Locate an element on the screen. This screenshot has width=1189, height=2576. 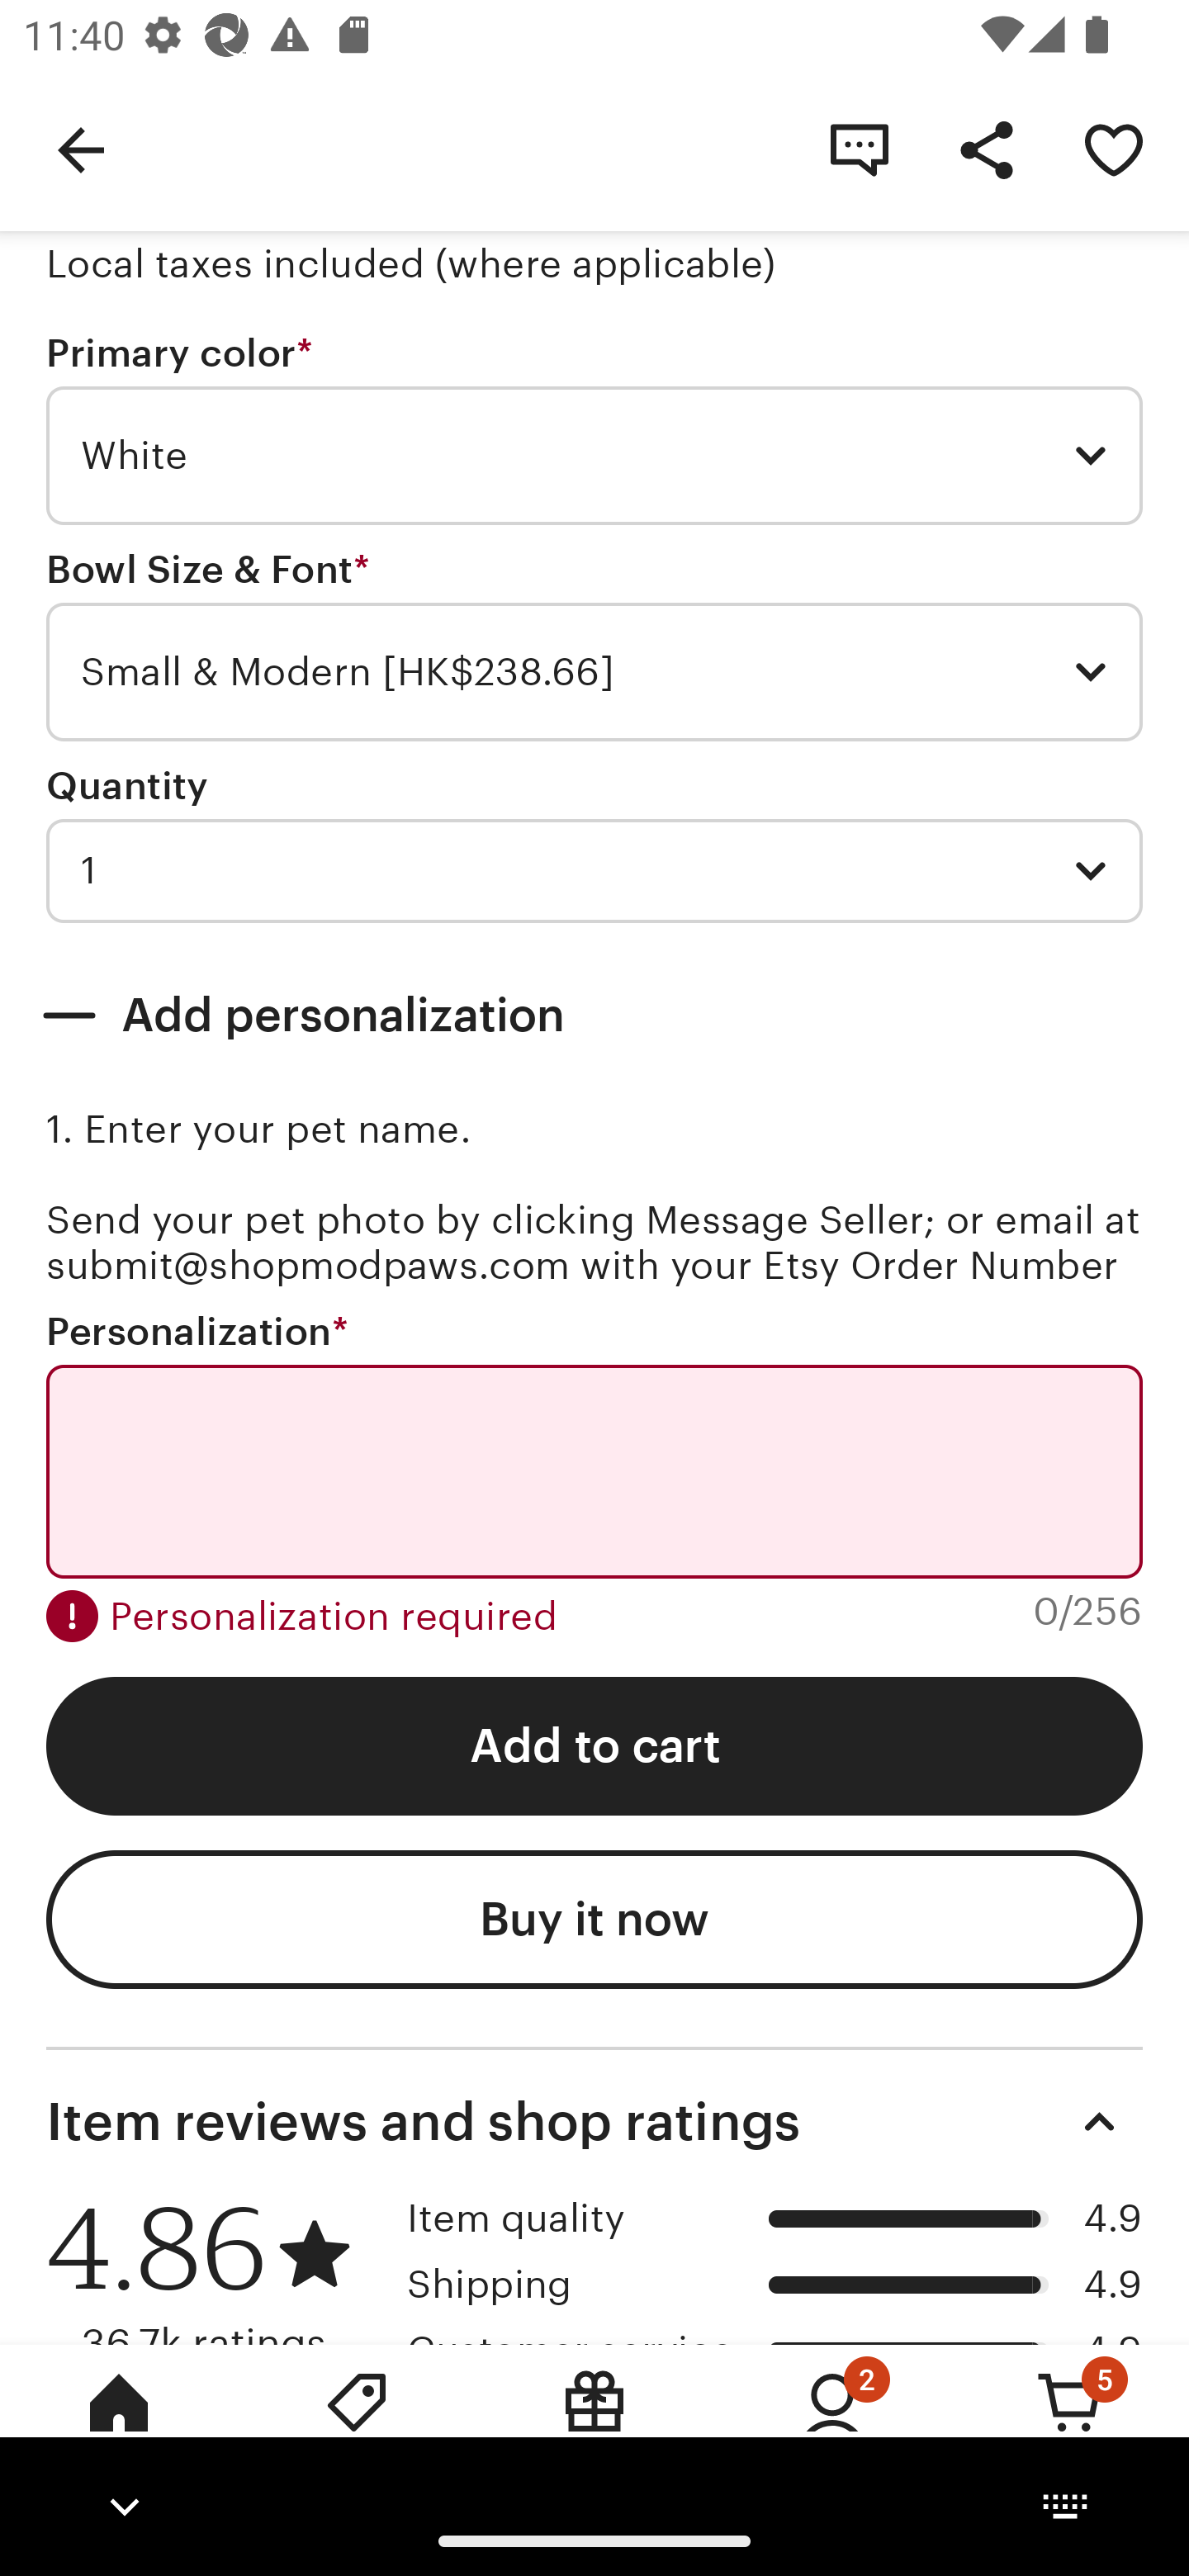
Item reviews and shop ratings is located at coordinates (594, 2122).